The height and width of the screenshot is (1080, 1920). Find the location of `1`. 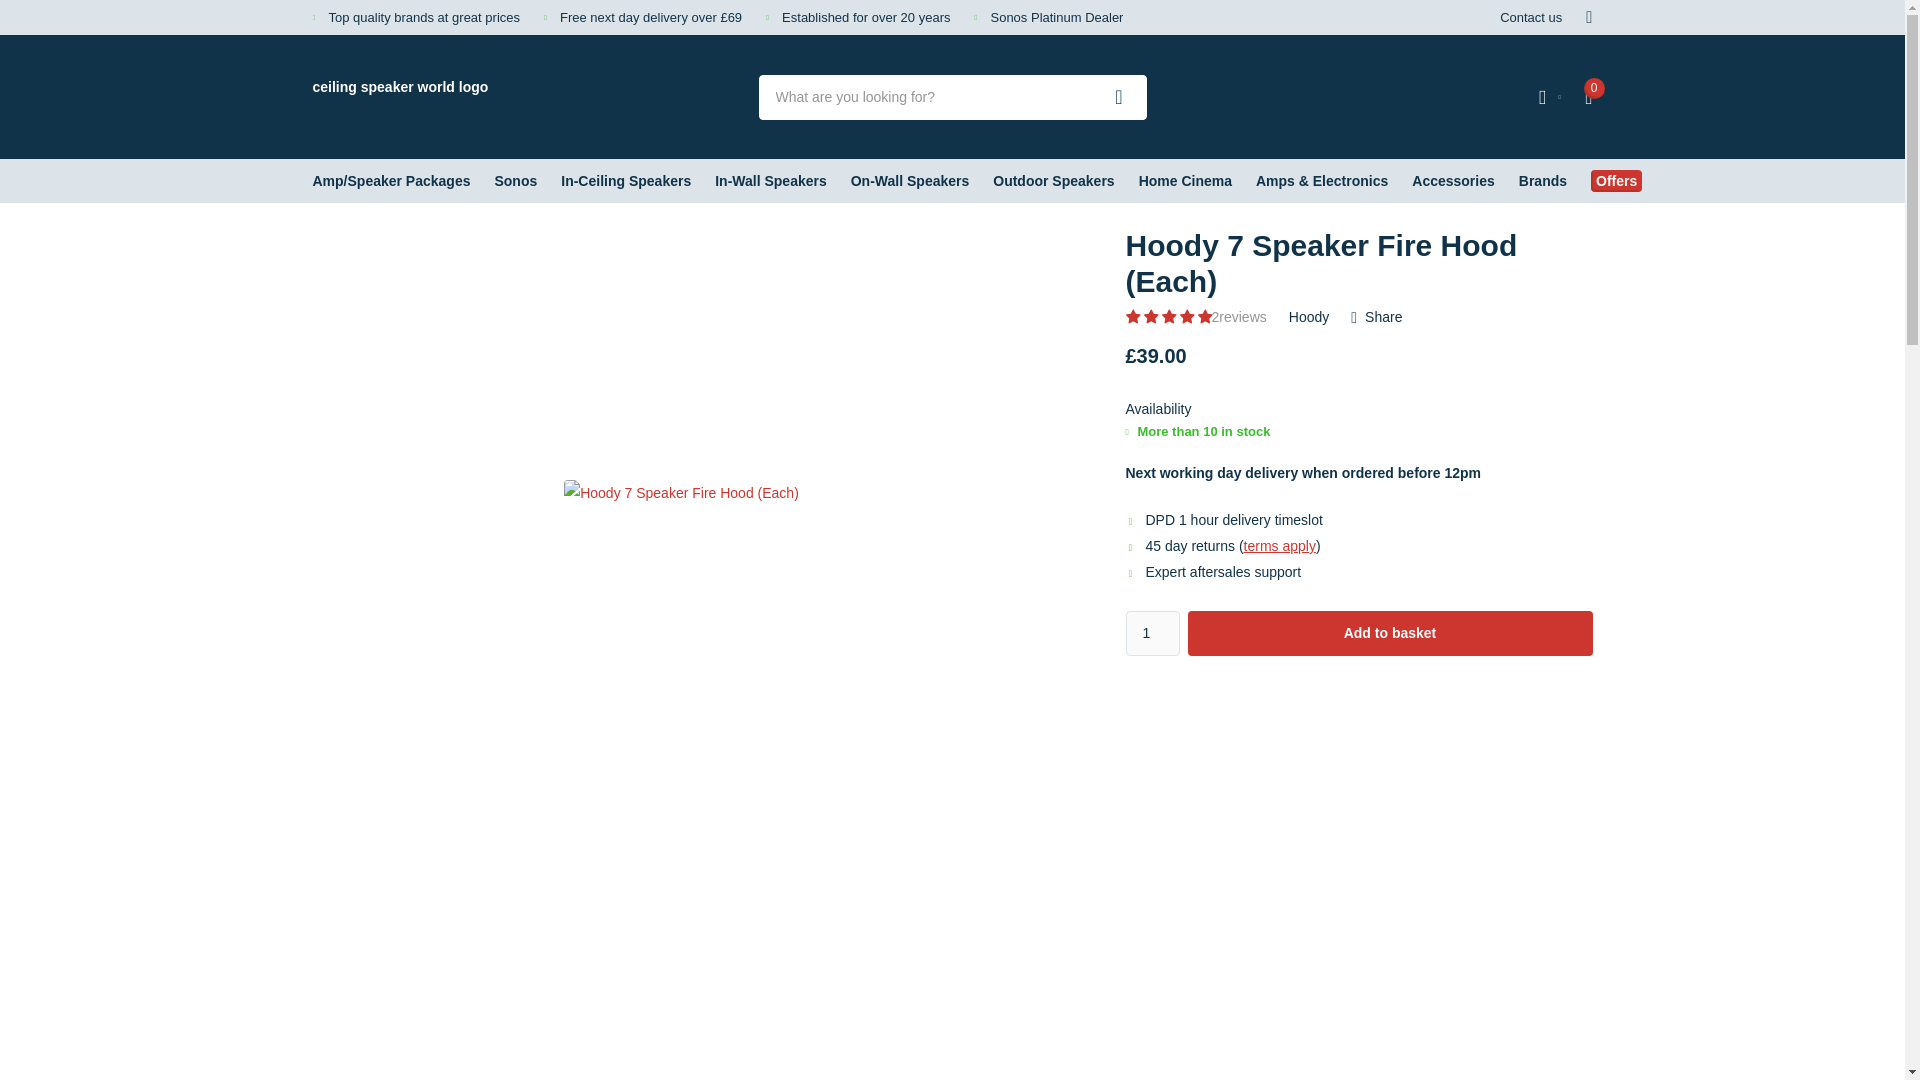

1 is located at coordinates (1152, 633).